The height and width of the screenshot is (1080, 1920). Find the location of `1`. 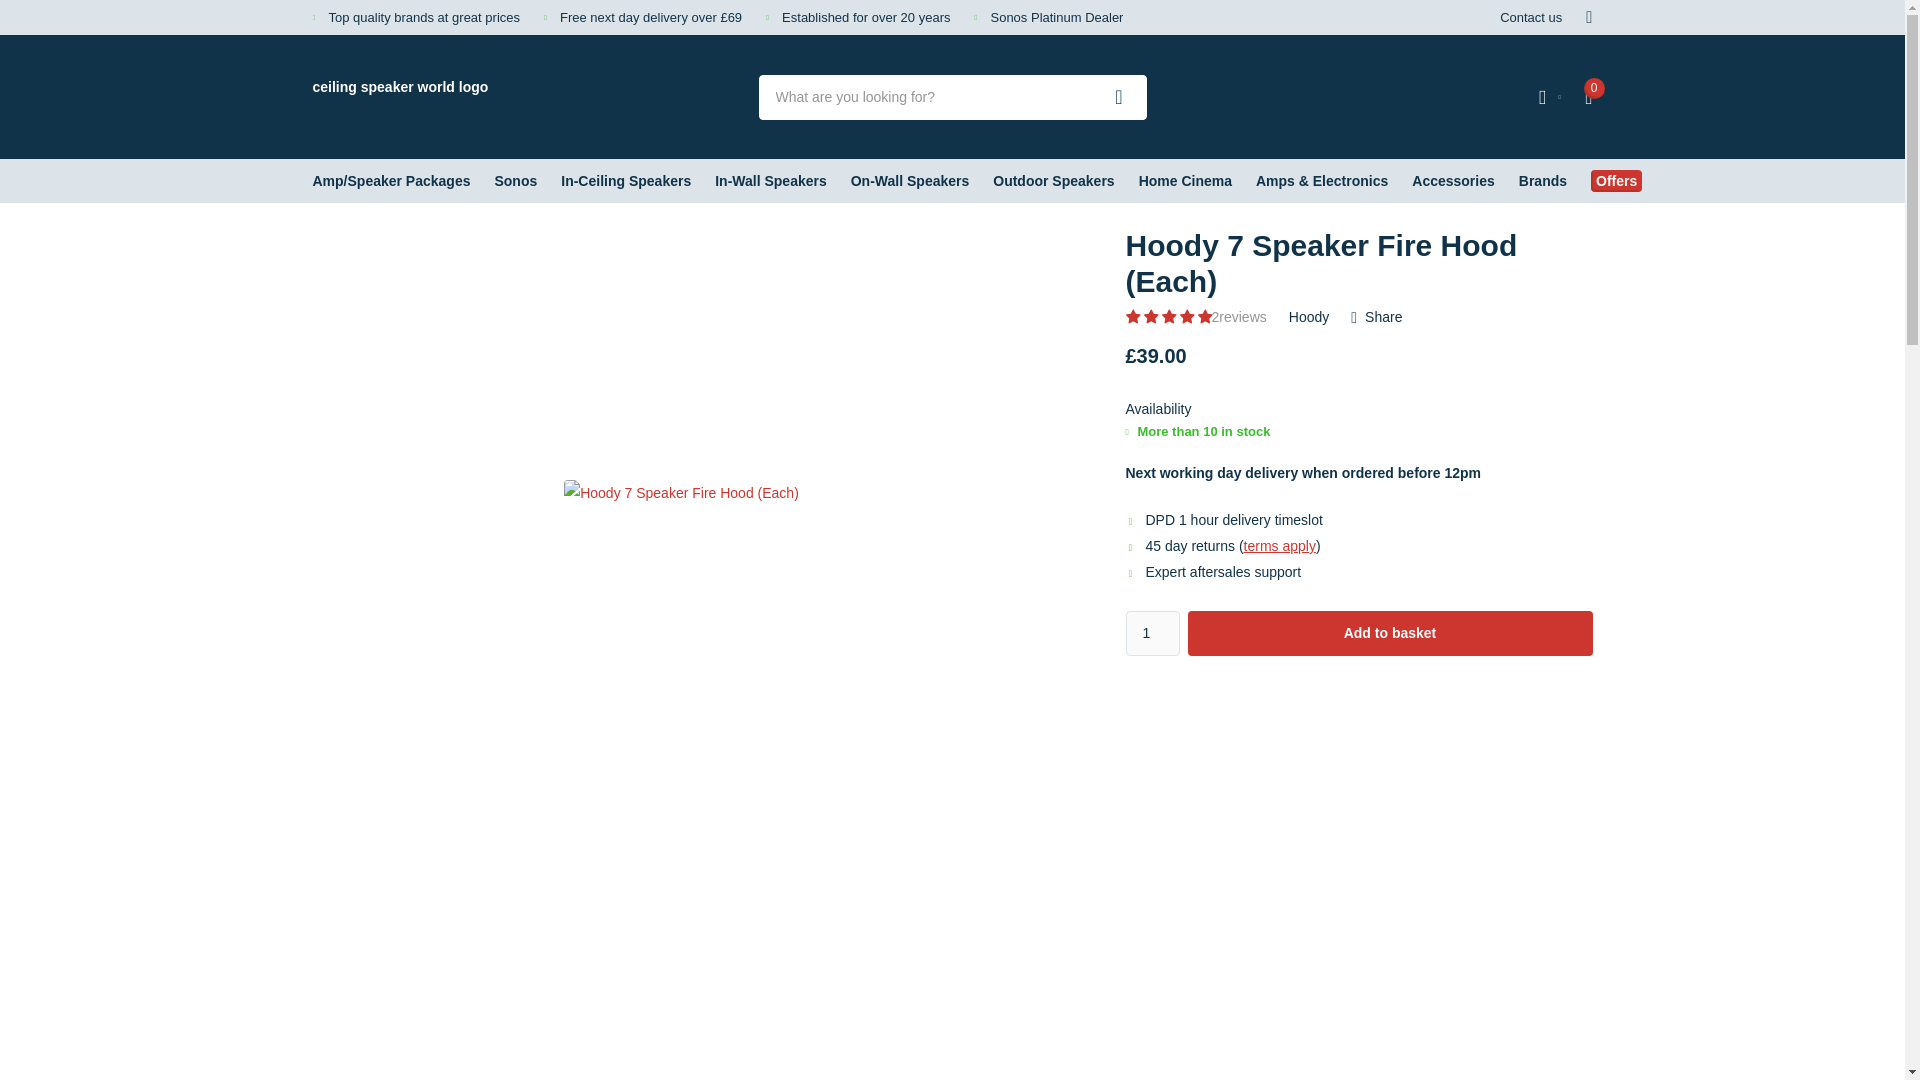

1 is located at coordinates (1152, 633).